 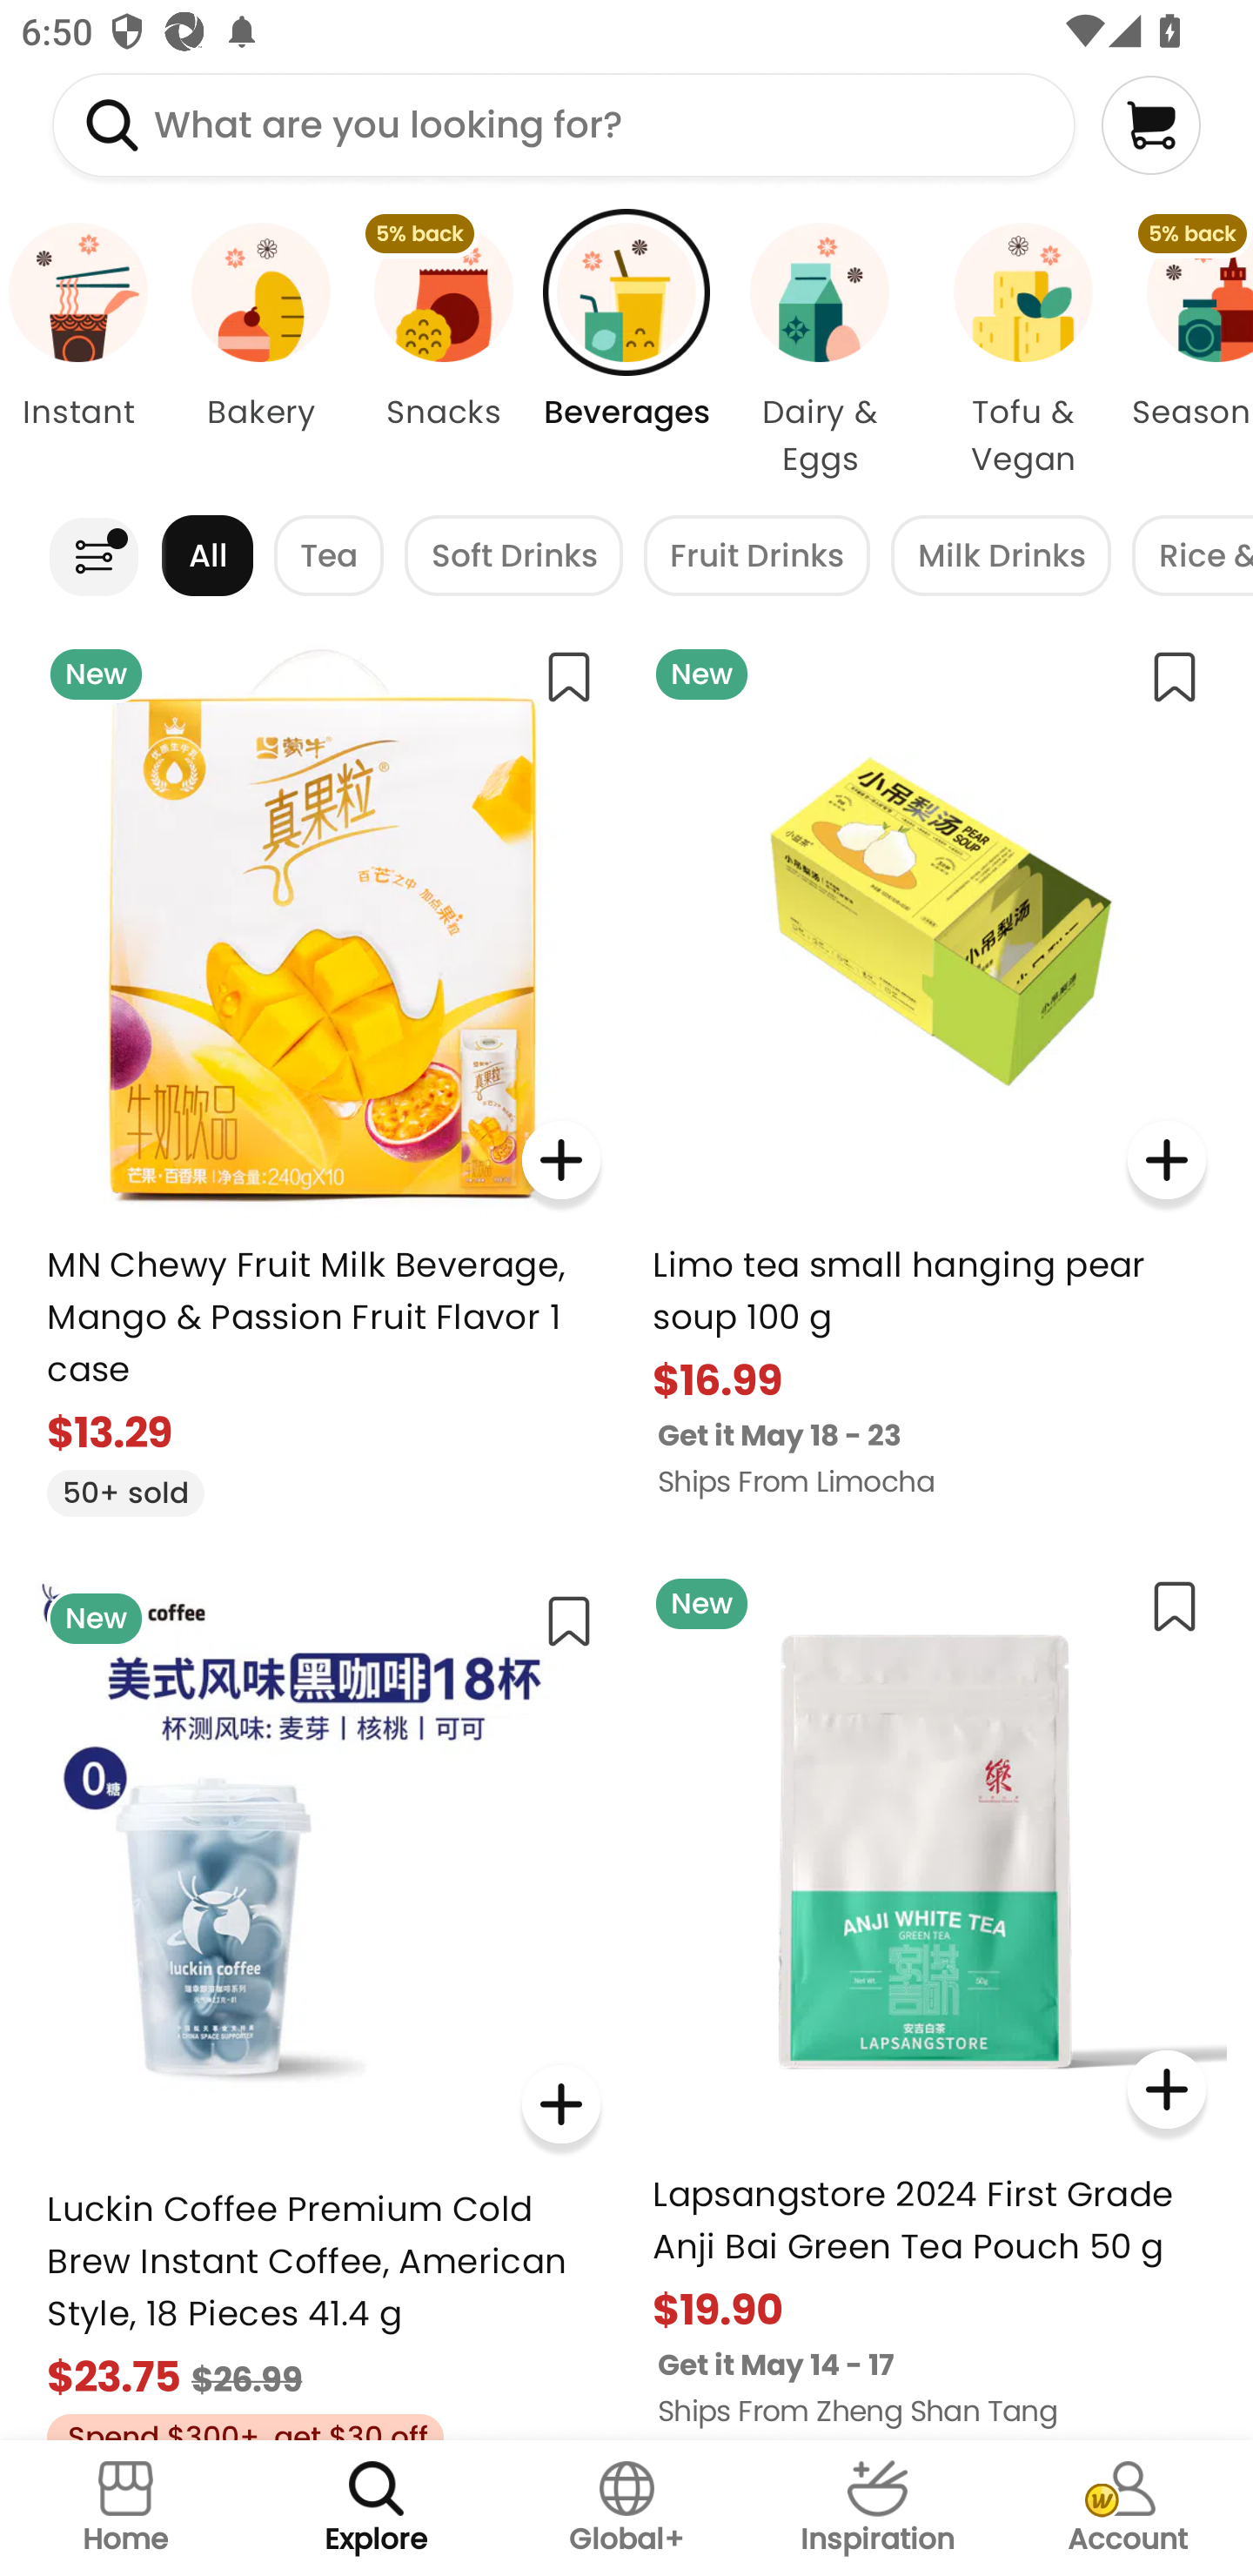 What do you see at coordinates (513, 555) in the screenshot?
I see `Soft Drinks` at bounding box center [513, 555].